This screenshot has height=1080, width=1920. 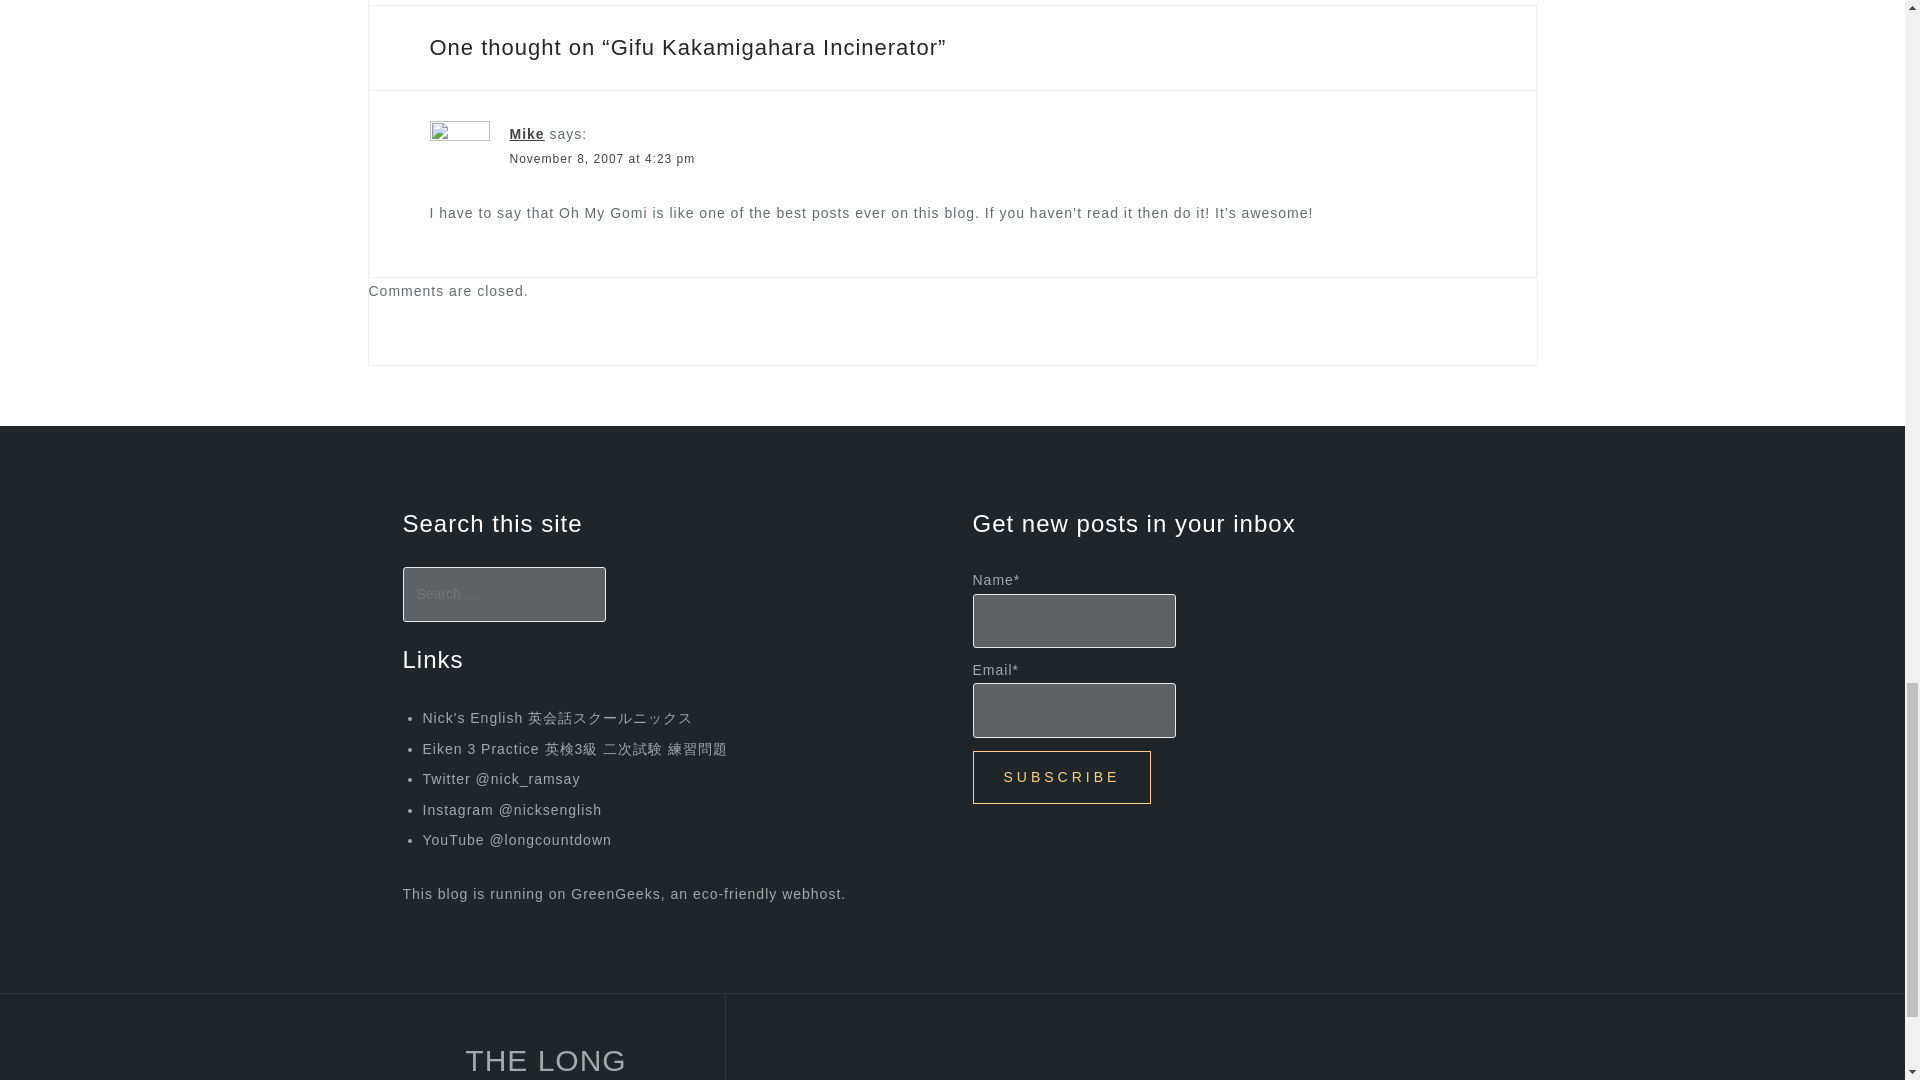 What do you see at coordinates (615, 893) in the screenshot?
I see `GreenGeeks` at bounding box center [615, 893].